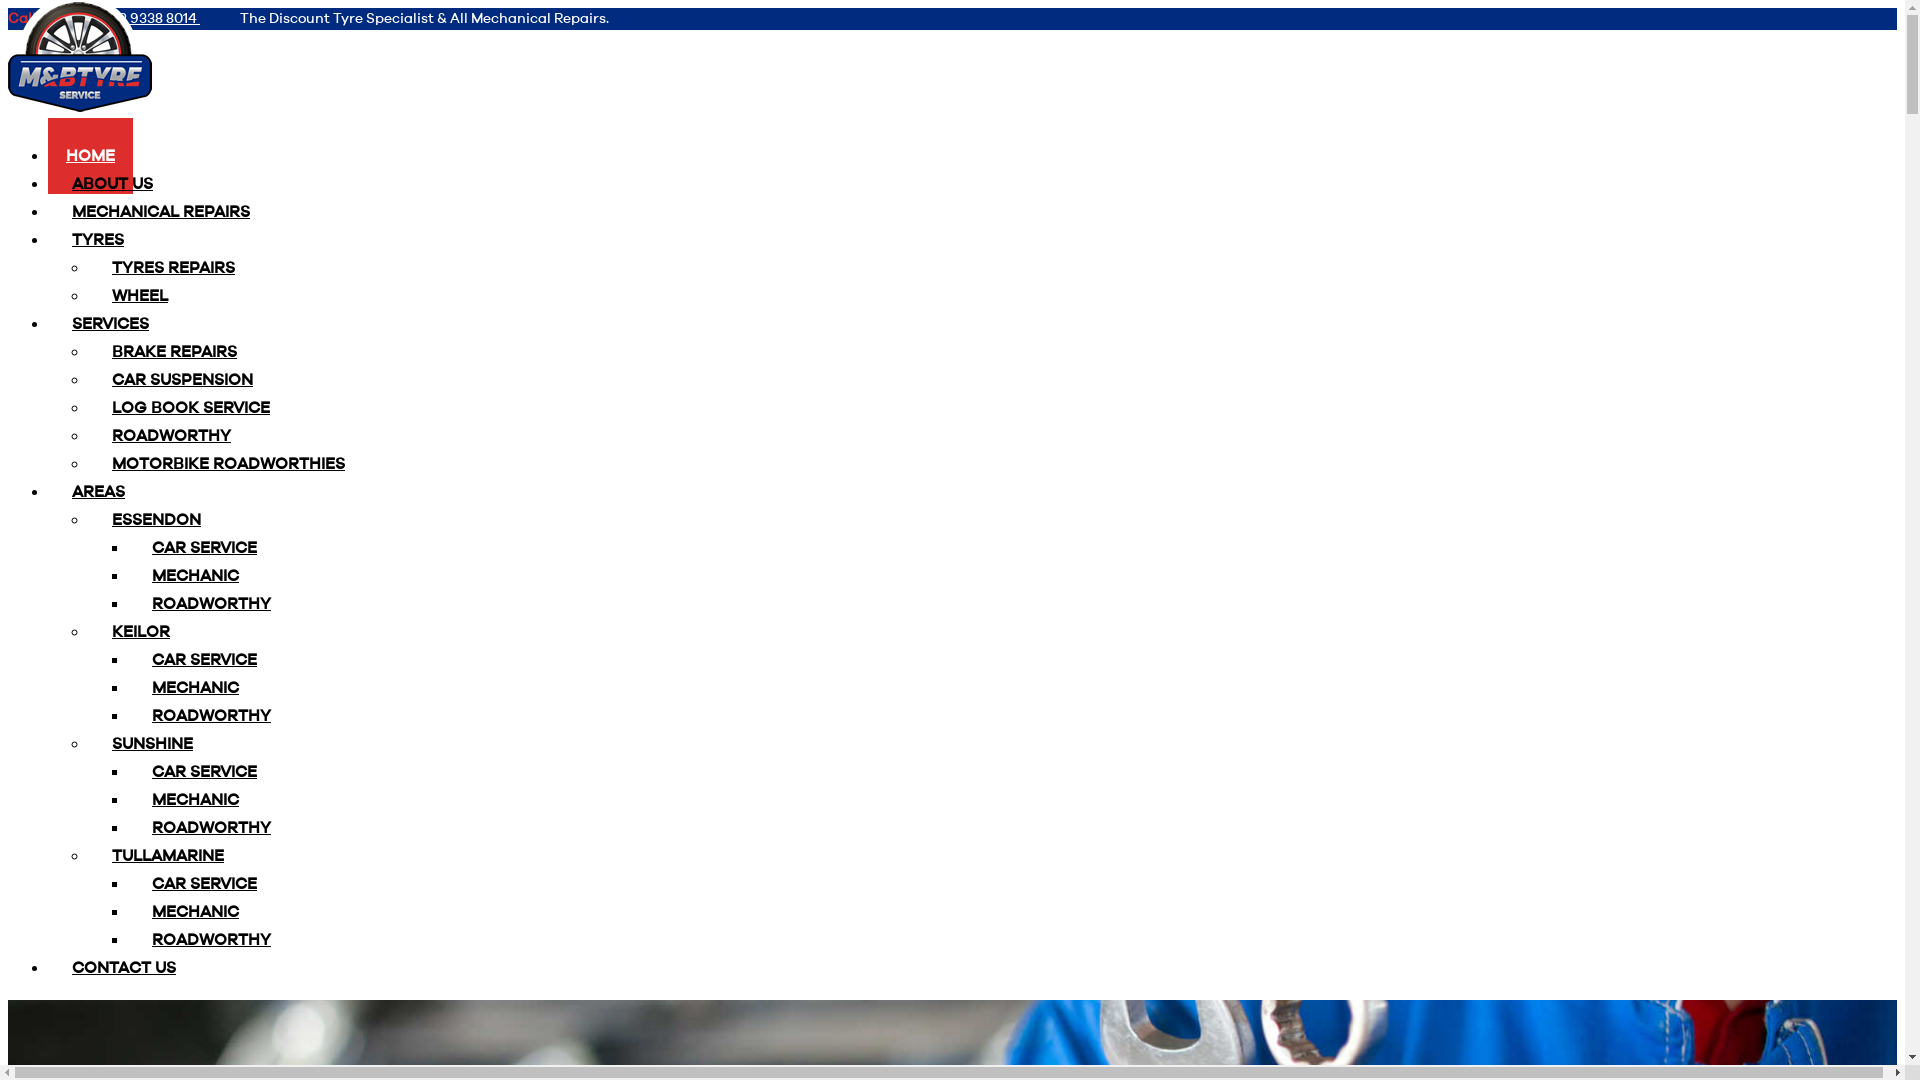 The image size is (1920, 1080). Describe the element at coordinates (196, 800) in the screenshot. I see `MECHANIC` at that location.